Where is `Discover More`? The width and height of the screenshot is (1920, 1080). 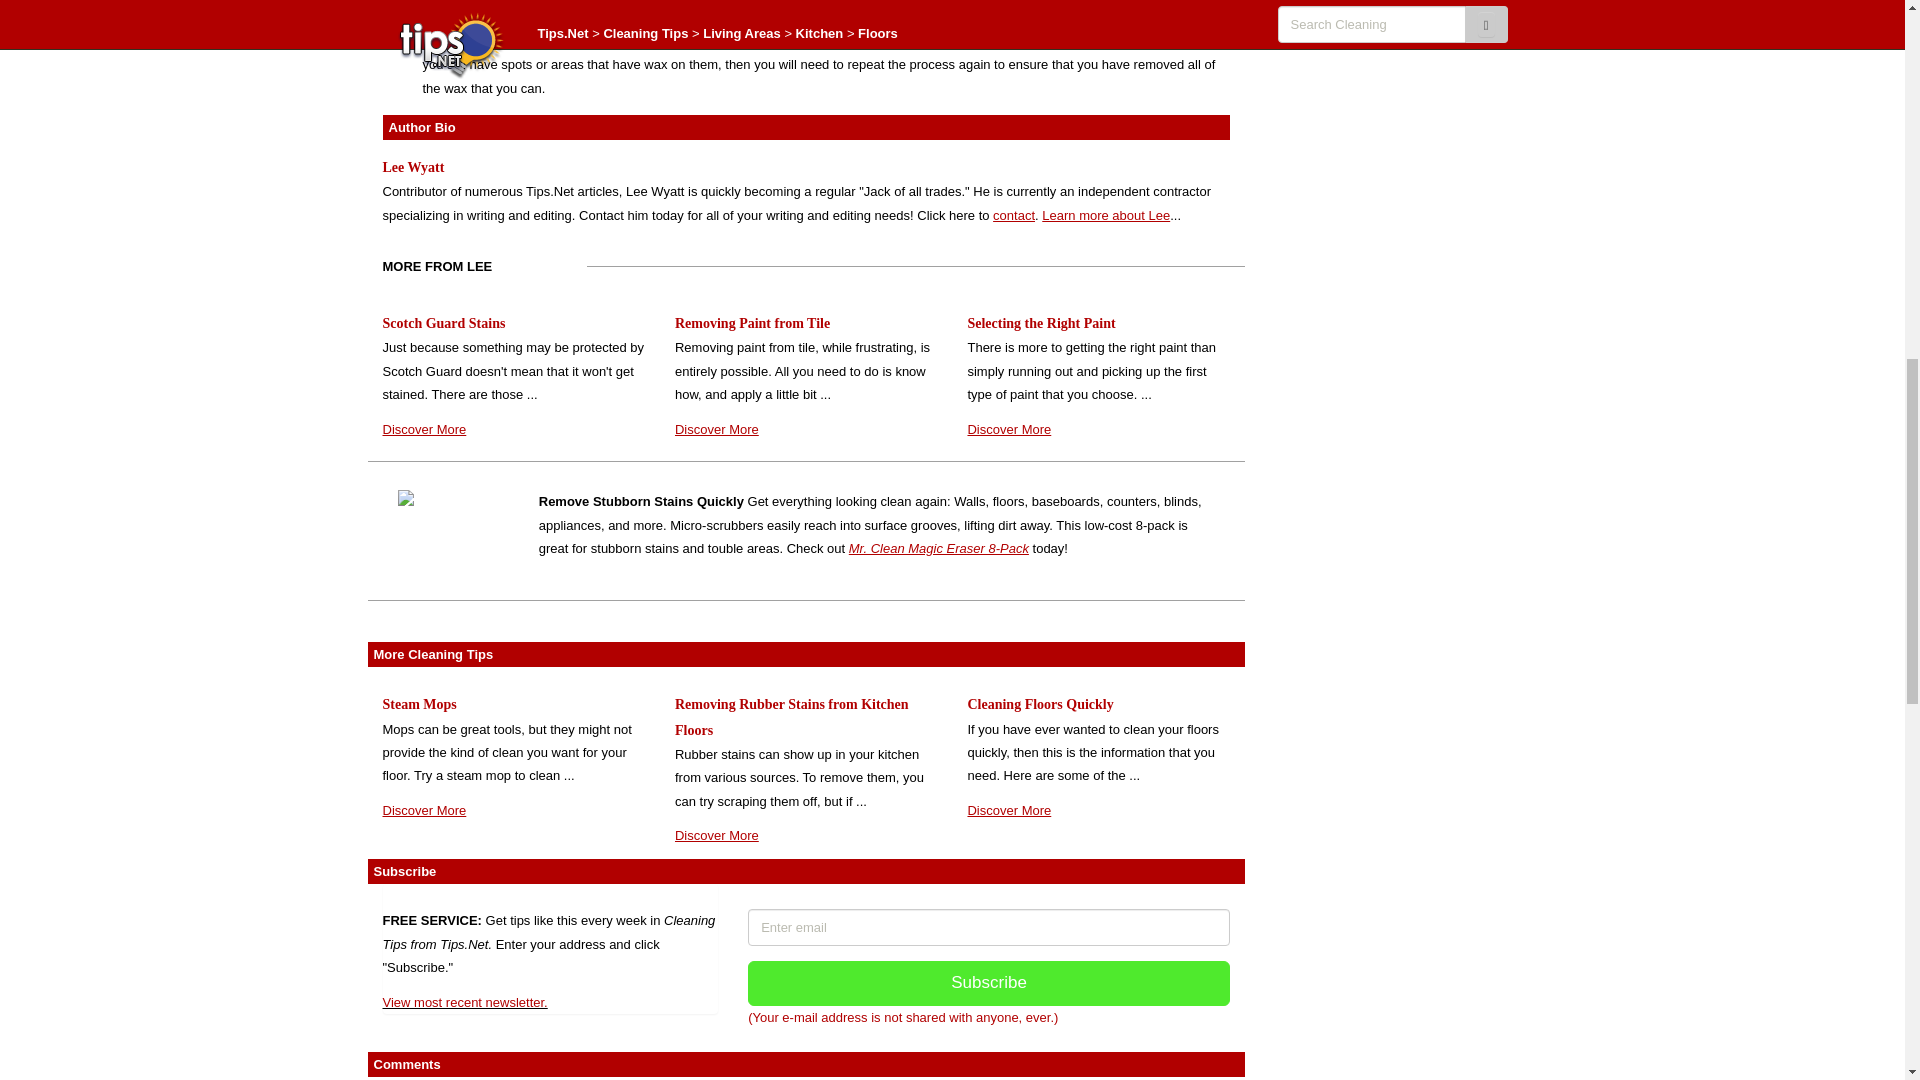
Discover More is located at coordinates (1008, 430).